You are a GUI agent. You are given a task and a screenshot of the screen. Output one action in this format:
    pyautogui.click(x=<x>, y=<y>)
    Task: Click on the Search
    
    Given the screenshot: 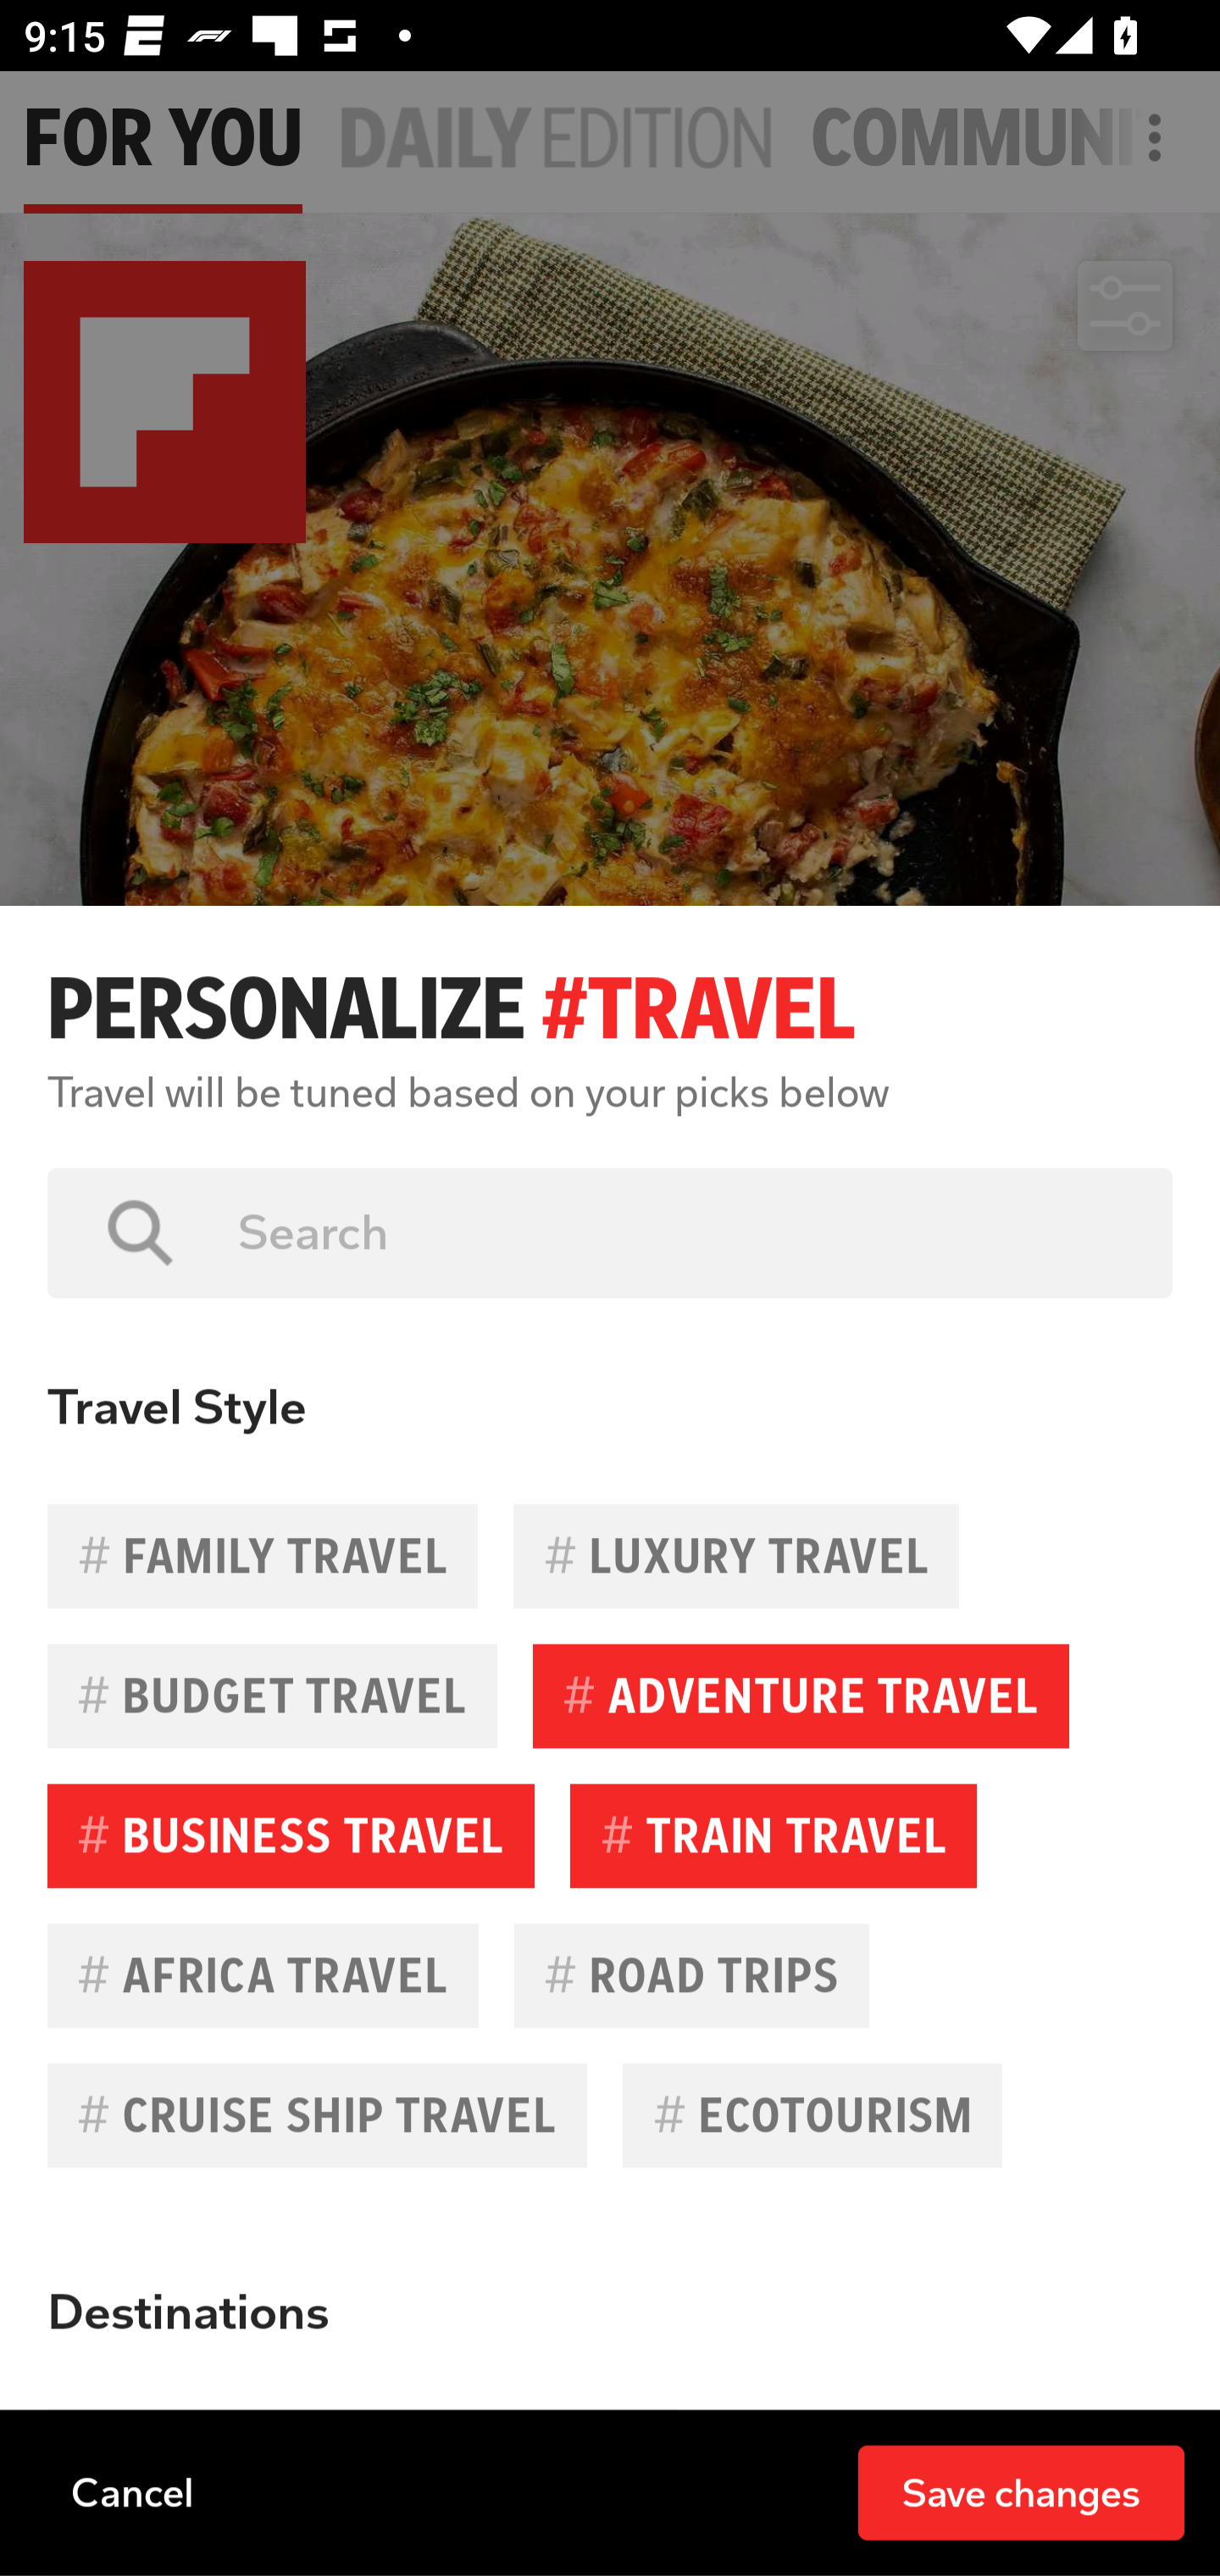 What is the action you would take?
    pyautogui.click(x=681, y=1232)
    